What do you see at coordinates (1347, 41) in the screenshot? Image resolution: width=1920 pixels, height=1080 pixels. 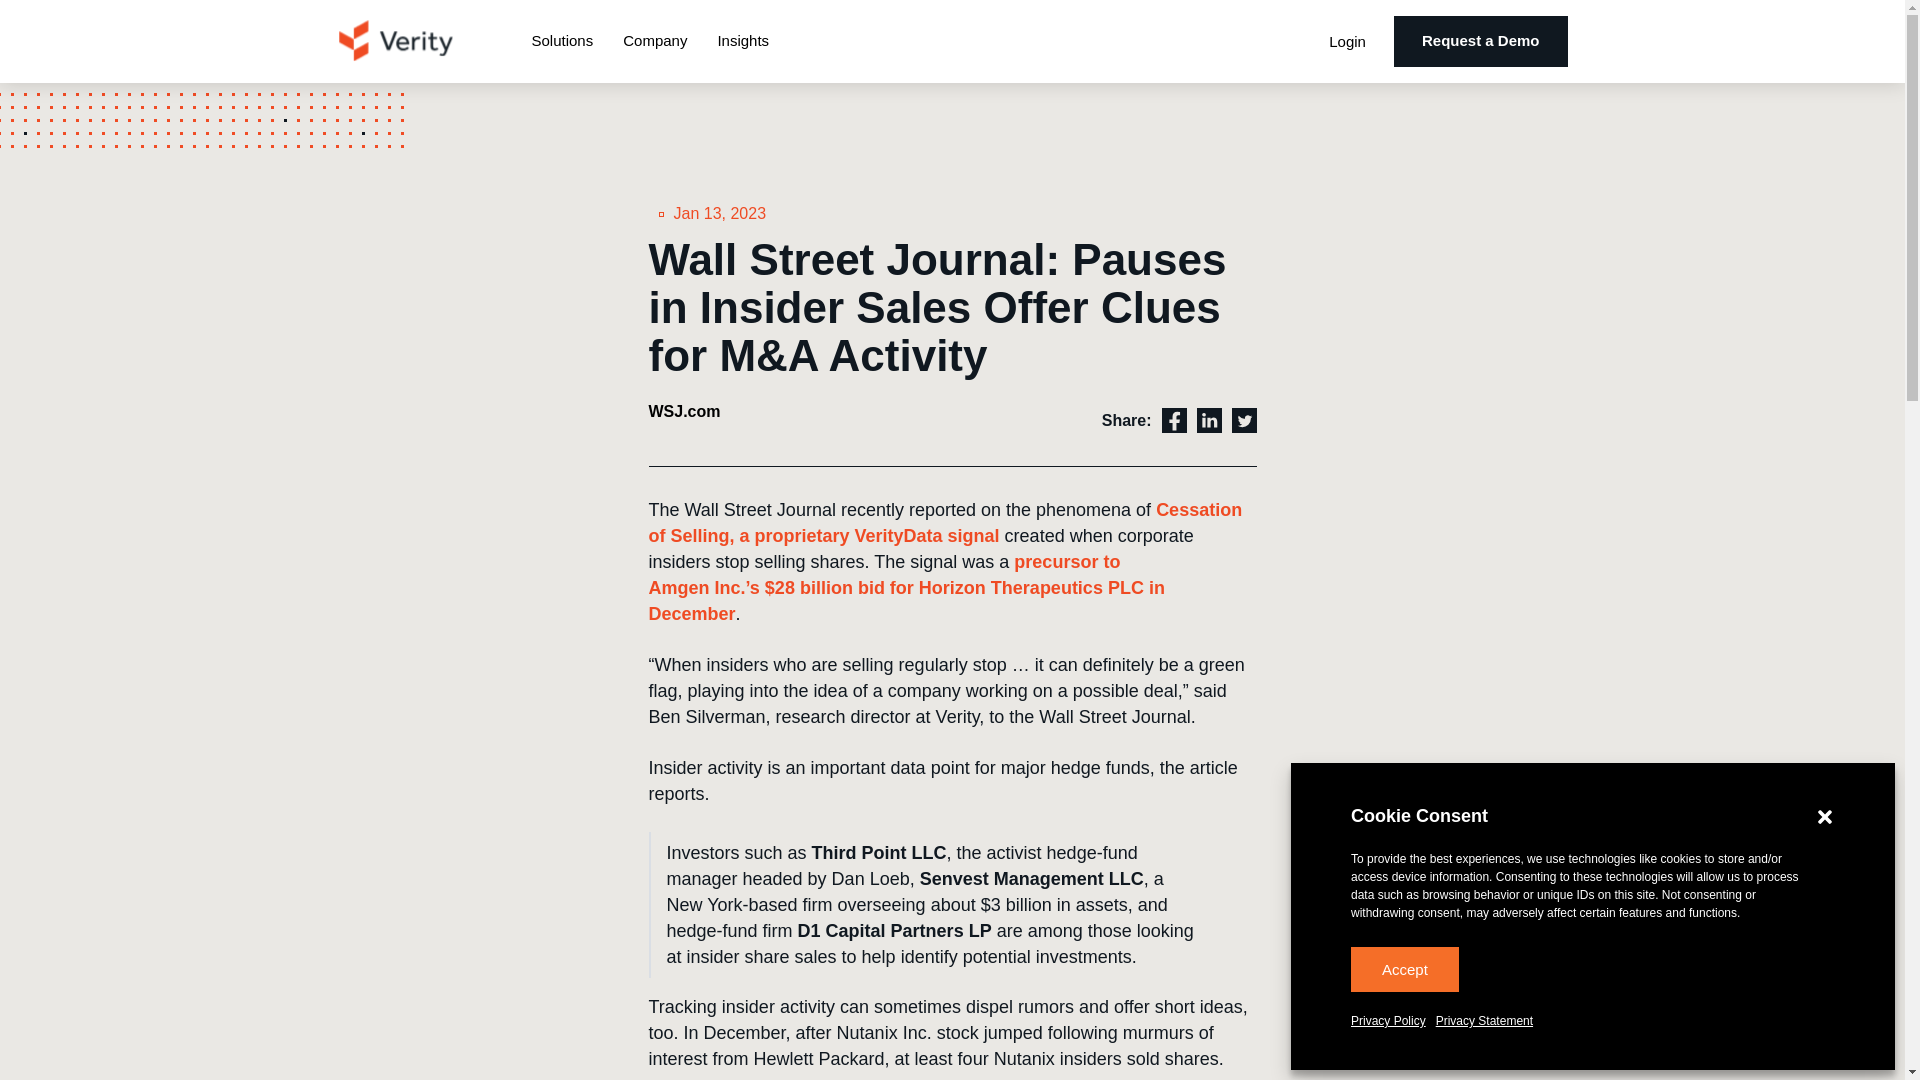 I see `Login` at bounding box center [1347, 41].